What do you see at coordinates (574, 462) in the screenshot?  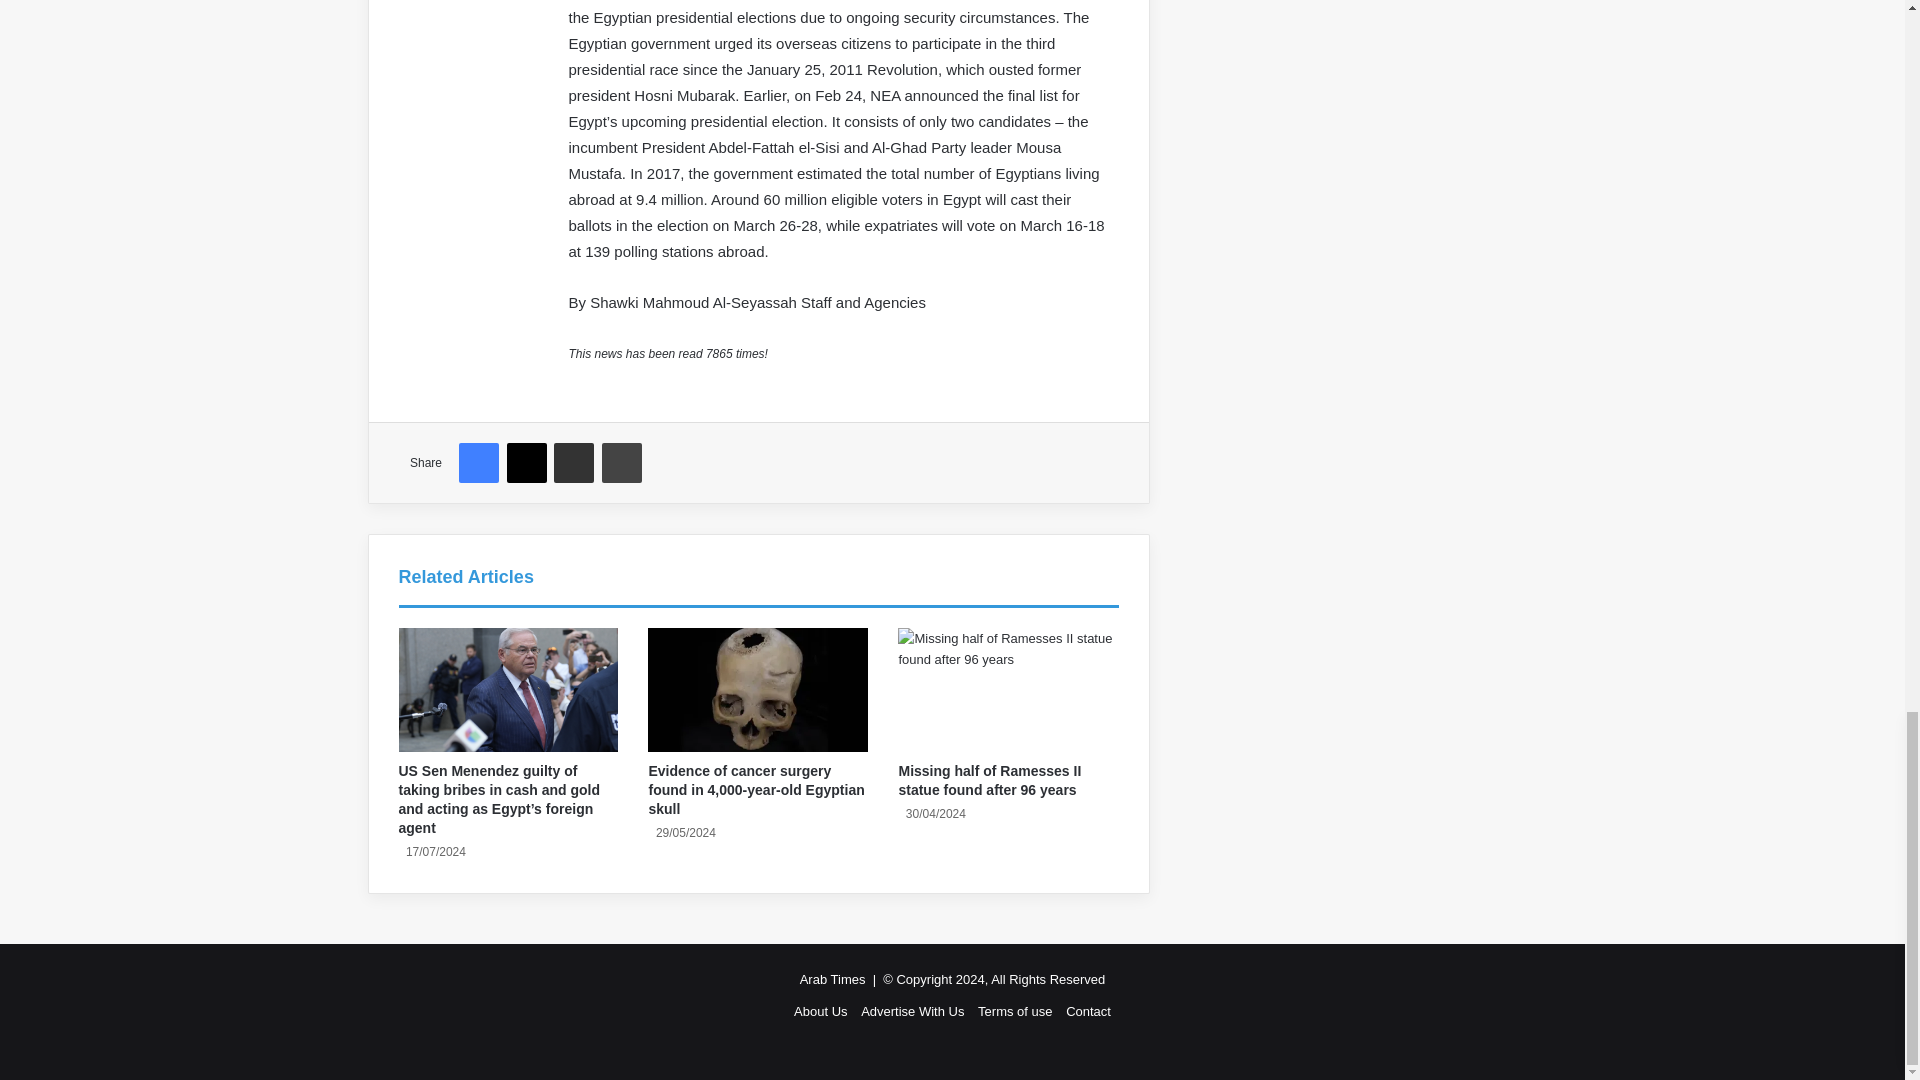 I see `Share via Email` at bounding box center [574, 462].